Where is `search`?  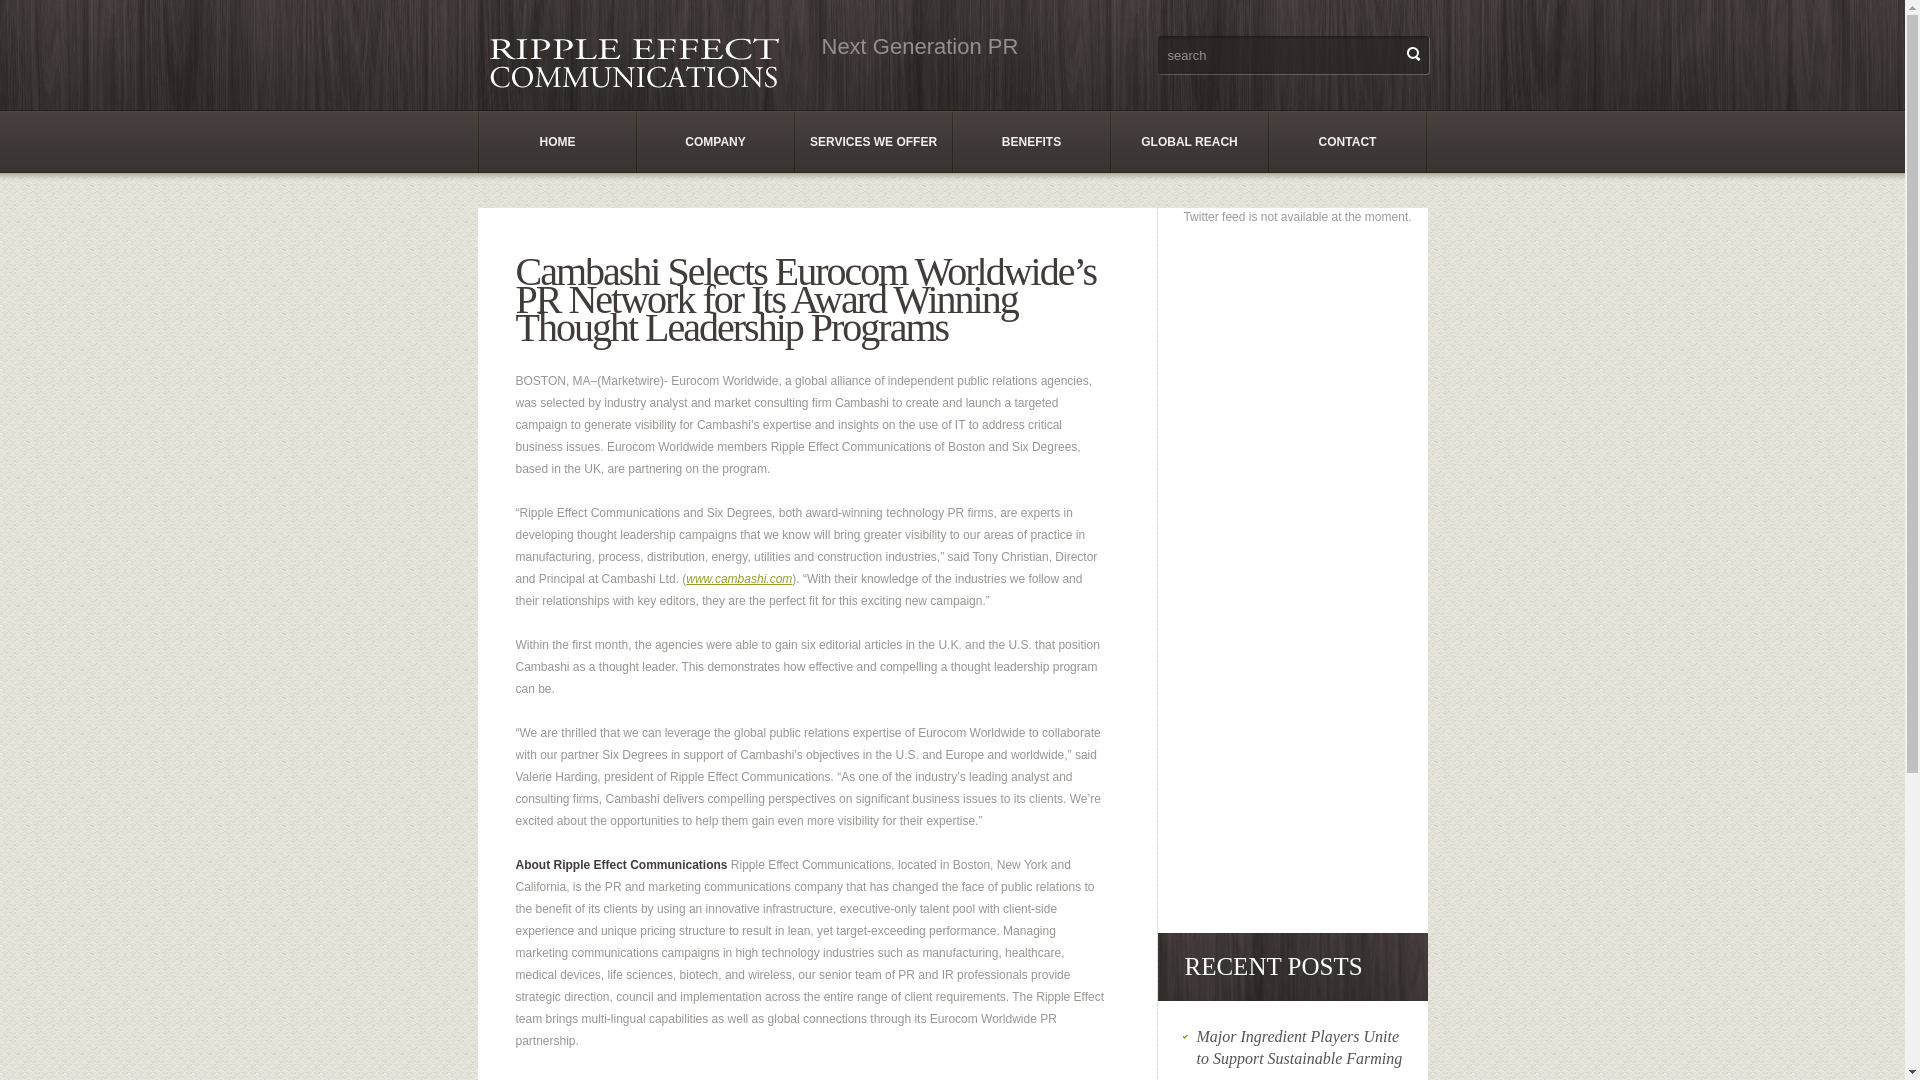 search is located at coordinates (1277, 54).